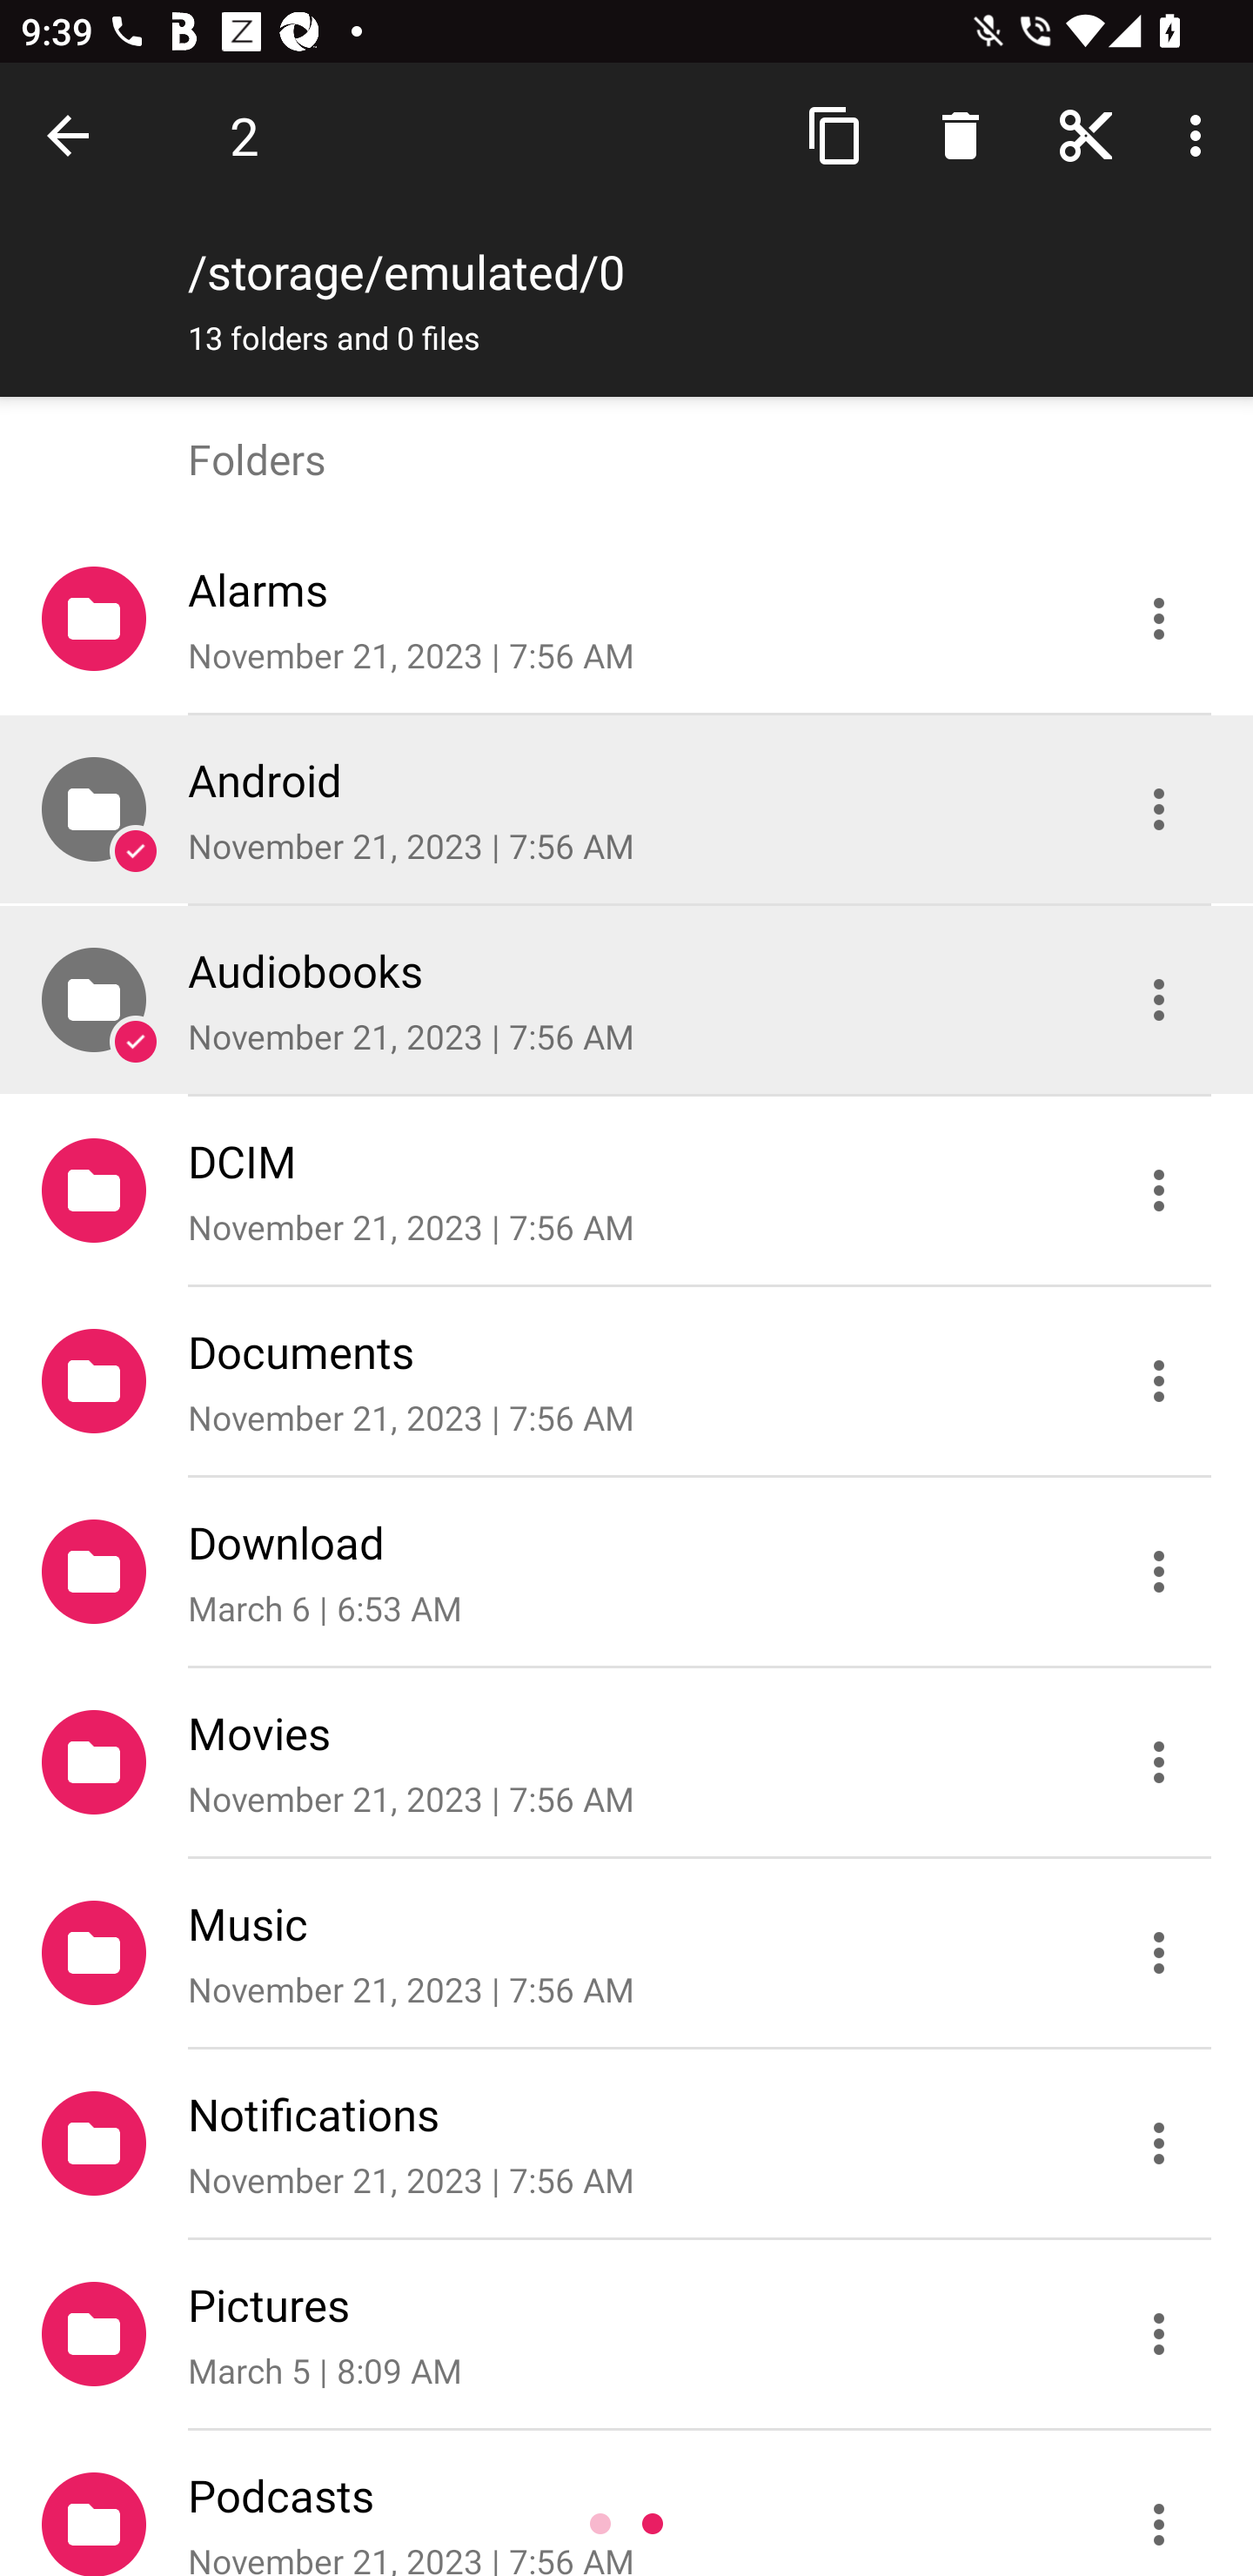  What do you see at coordinates (626, 1382) in the screenshot?
I see `Documents November 21, 2023 | 7:56 AM` at bounding box center [626, 1382].